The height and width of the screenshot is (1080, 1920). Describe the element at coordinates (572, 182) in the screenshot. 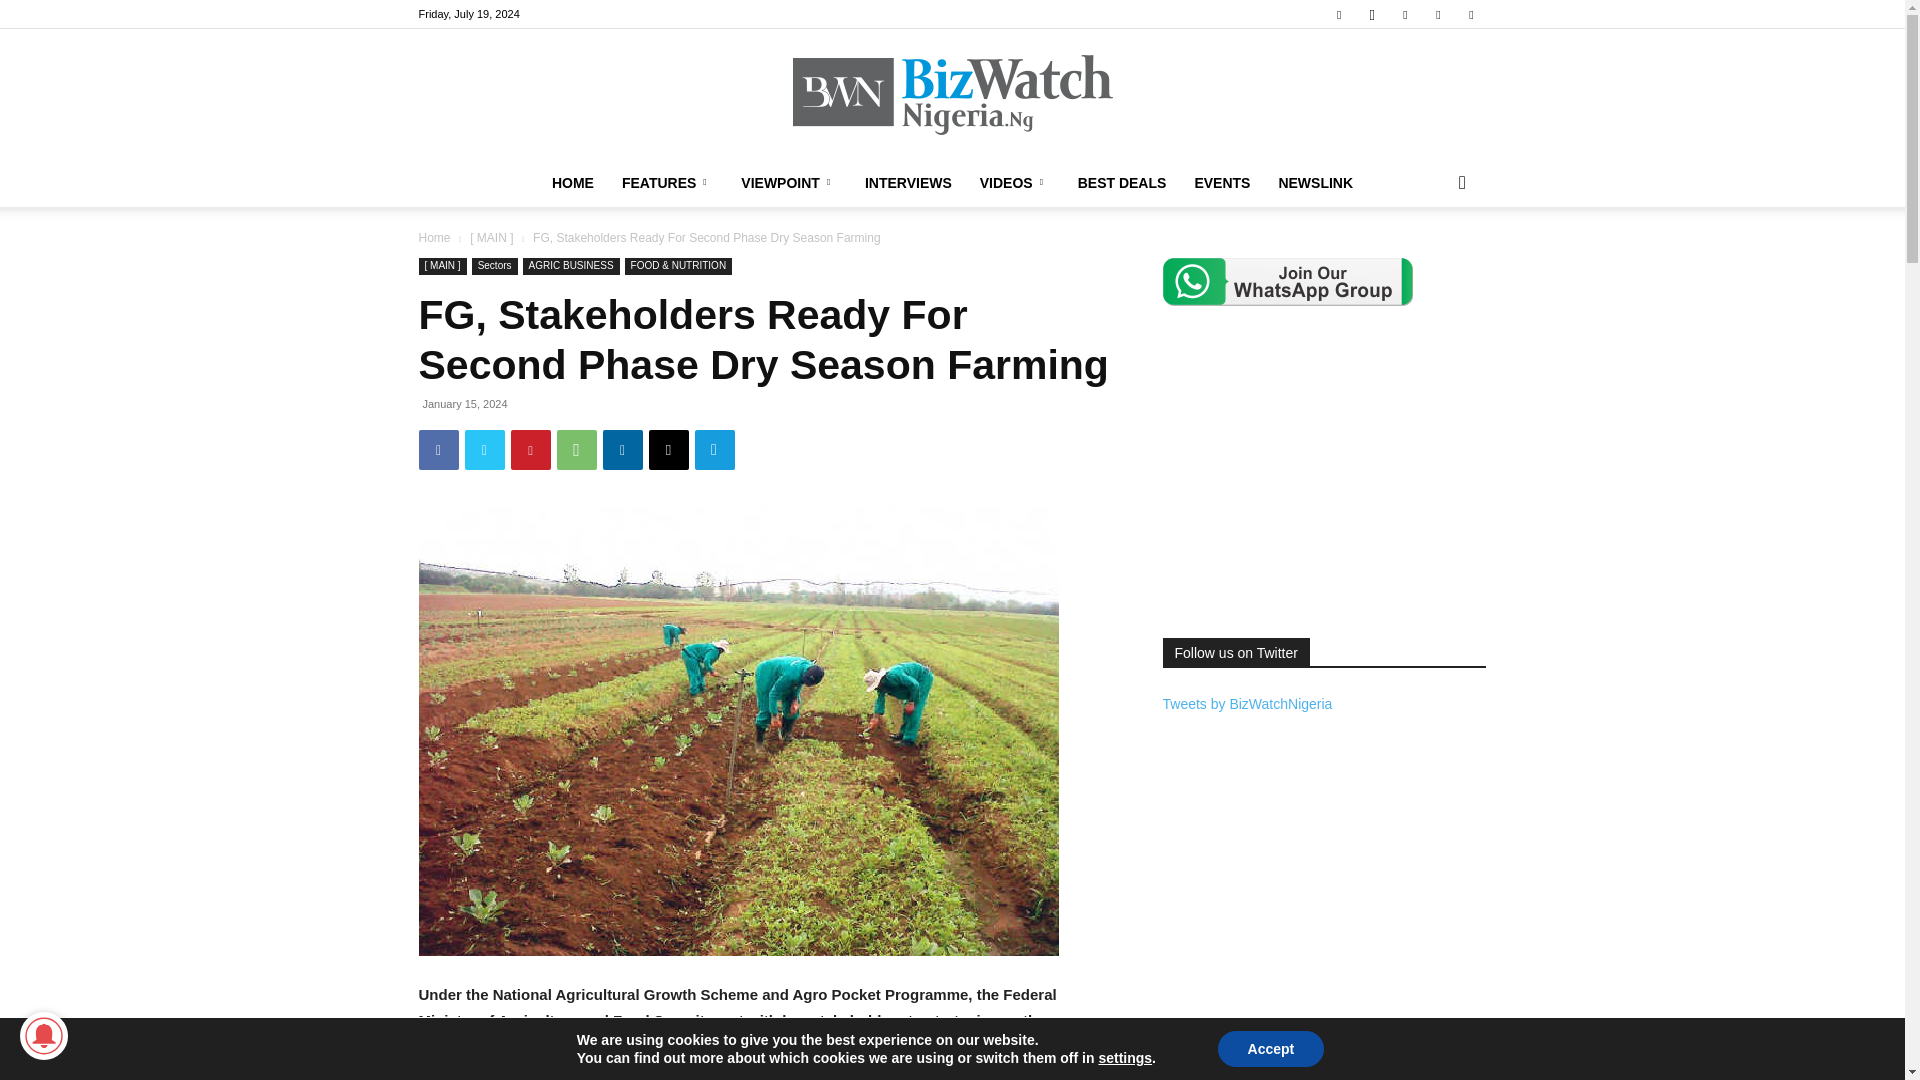

I see `HOME` at that location.